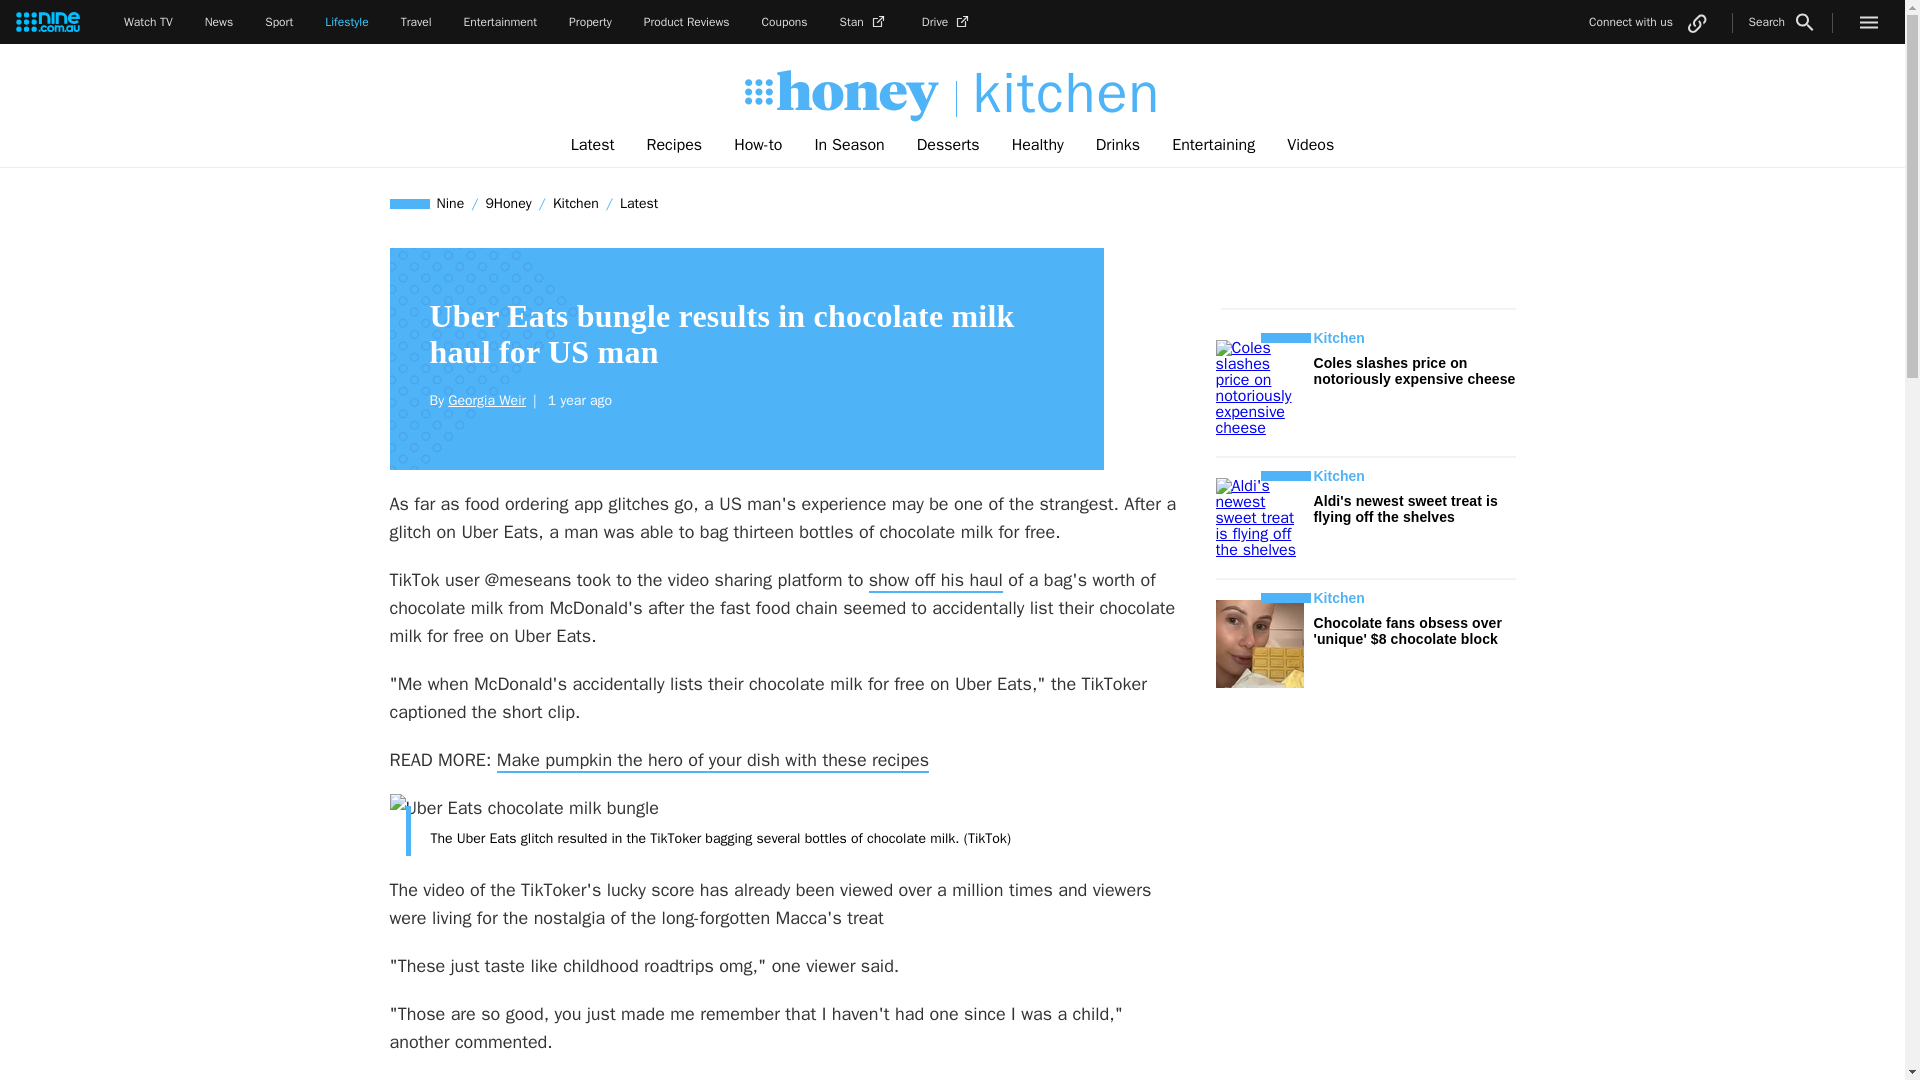  Describe the element at coordinates (785, 22) in the screenshot. I see `Coupons` at that location.